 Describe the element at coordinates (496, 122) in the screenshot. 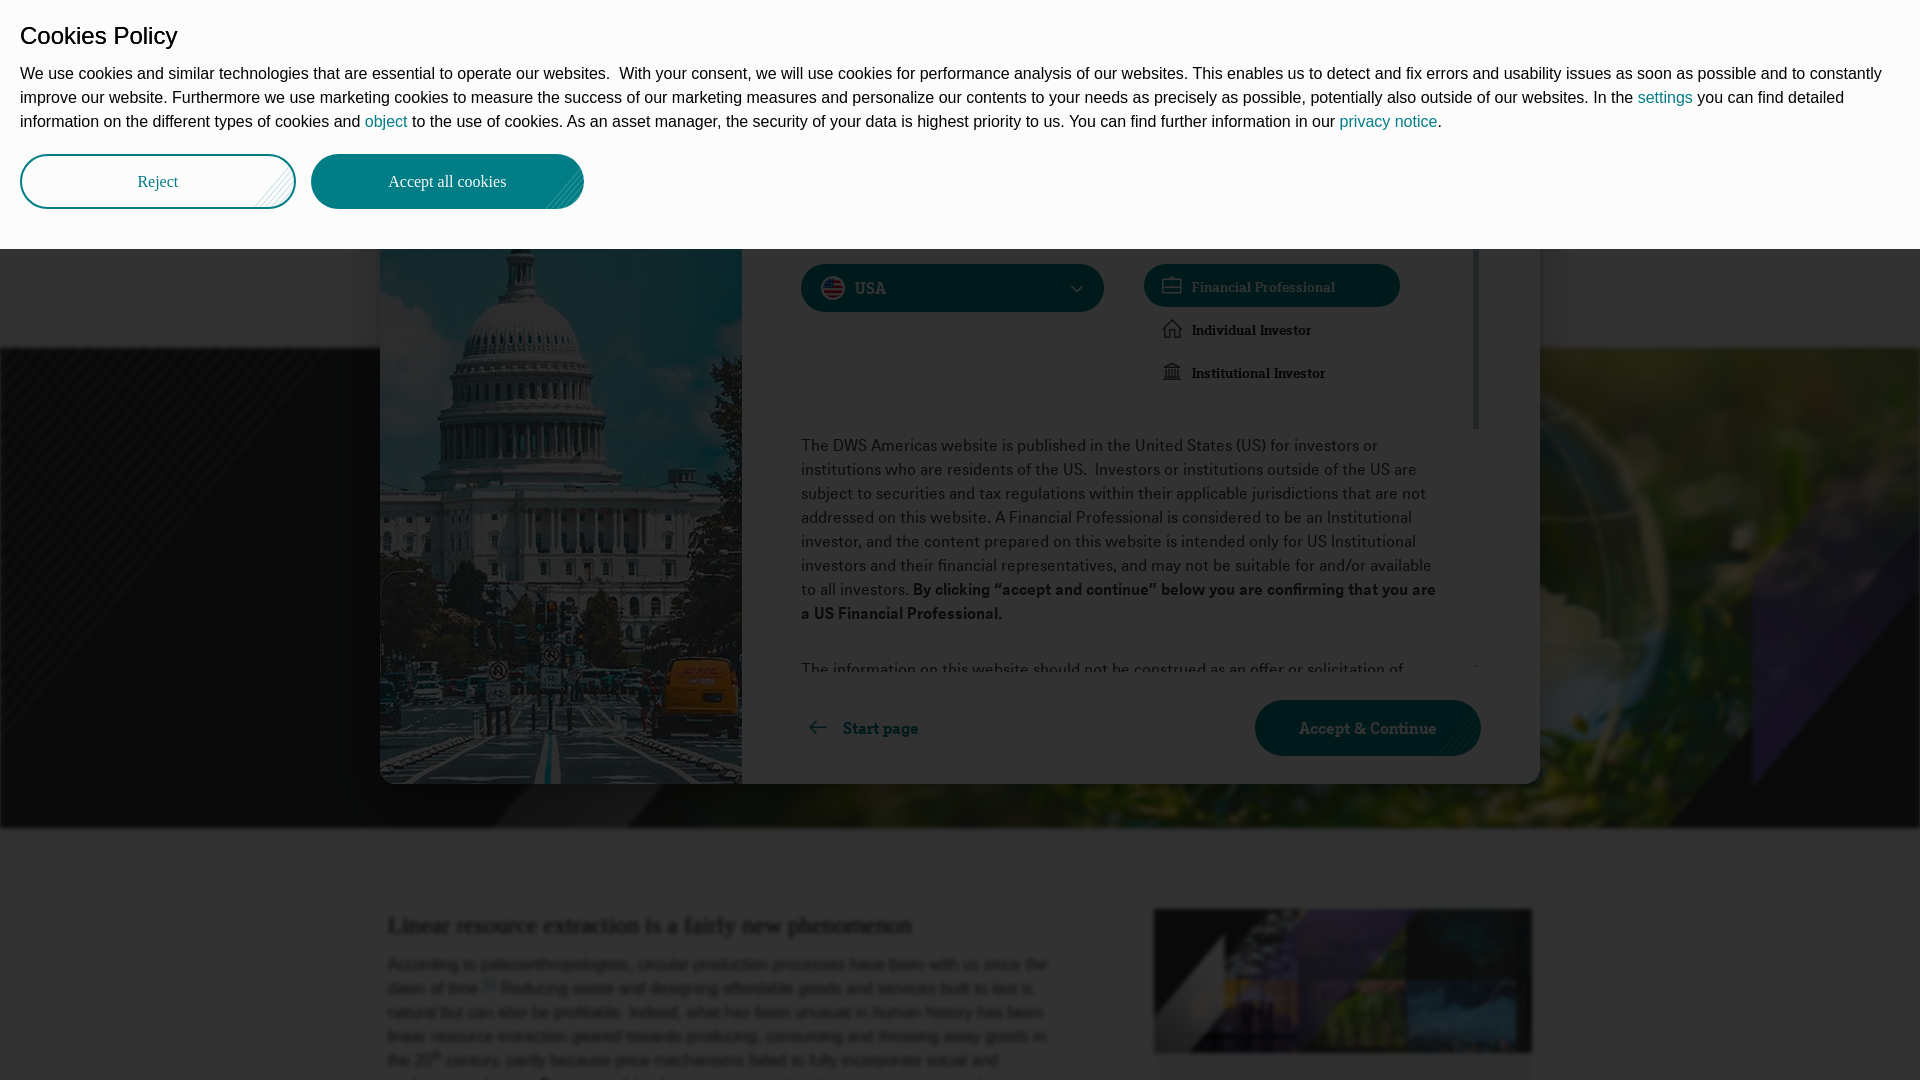

I see `Insights` at that location.